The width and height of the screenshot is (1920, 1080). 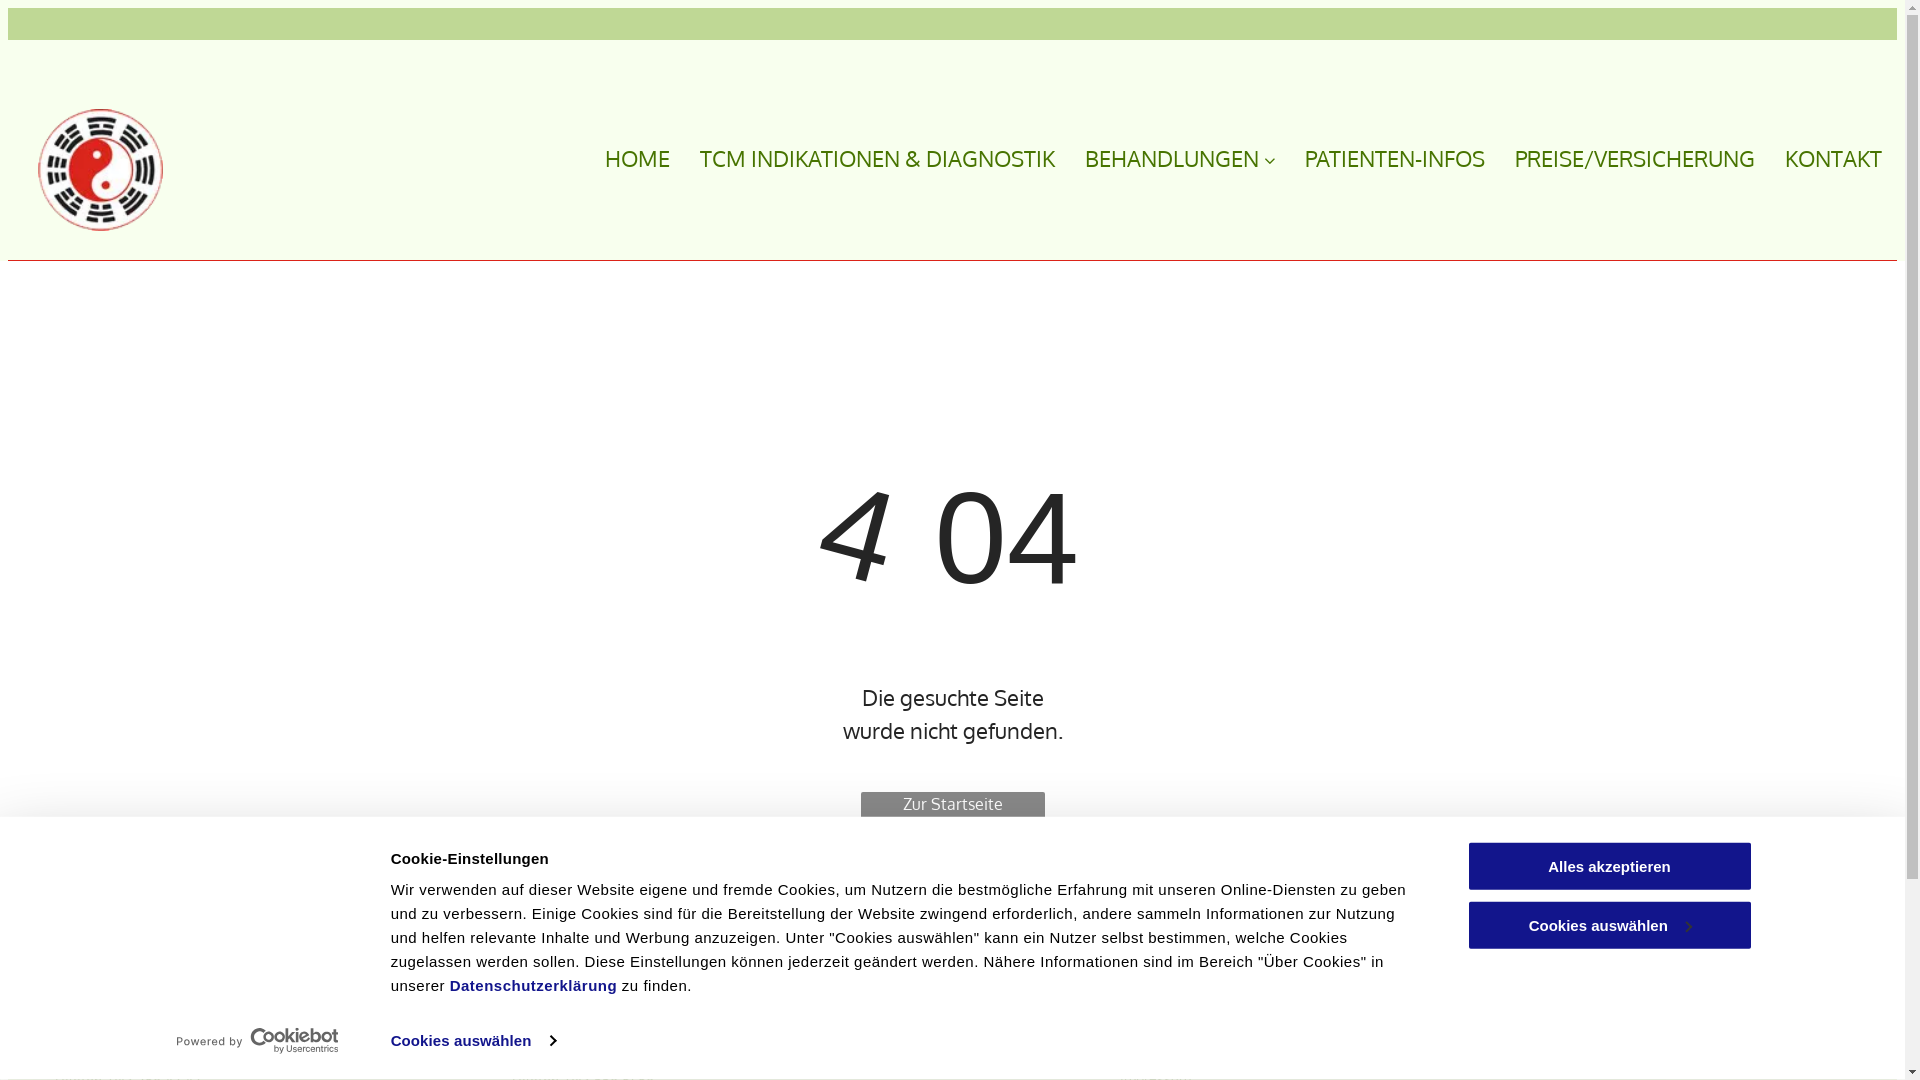 What do you see at coordinates (862, 158) in the screenshot?
I see `TCM INDIKATIONEN & DIAGNOSTIK` at bounding box center [862, 158].